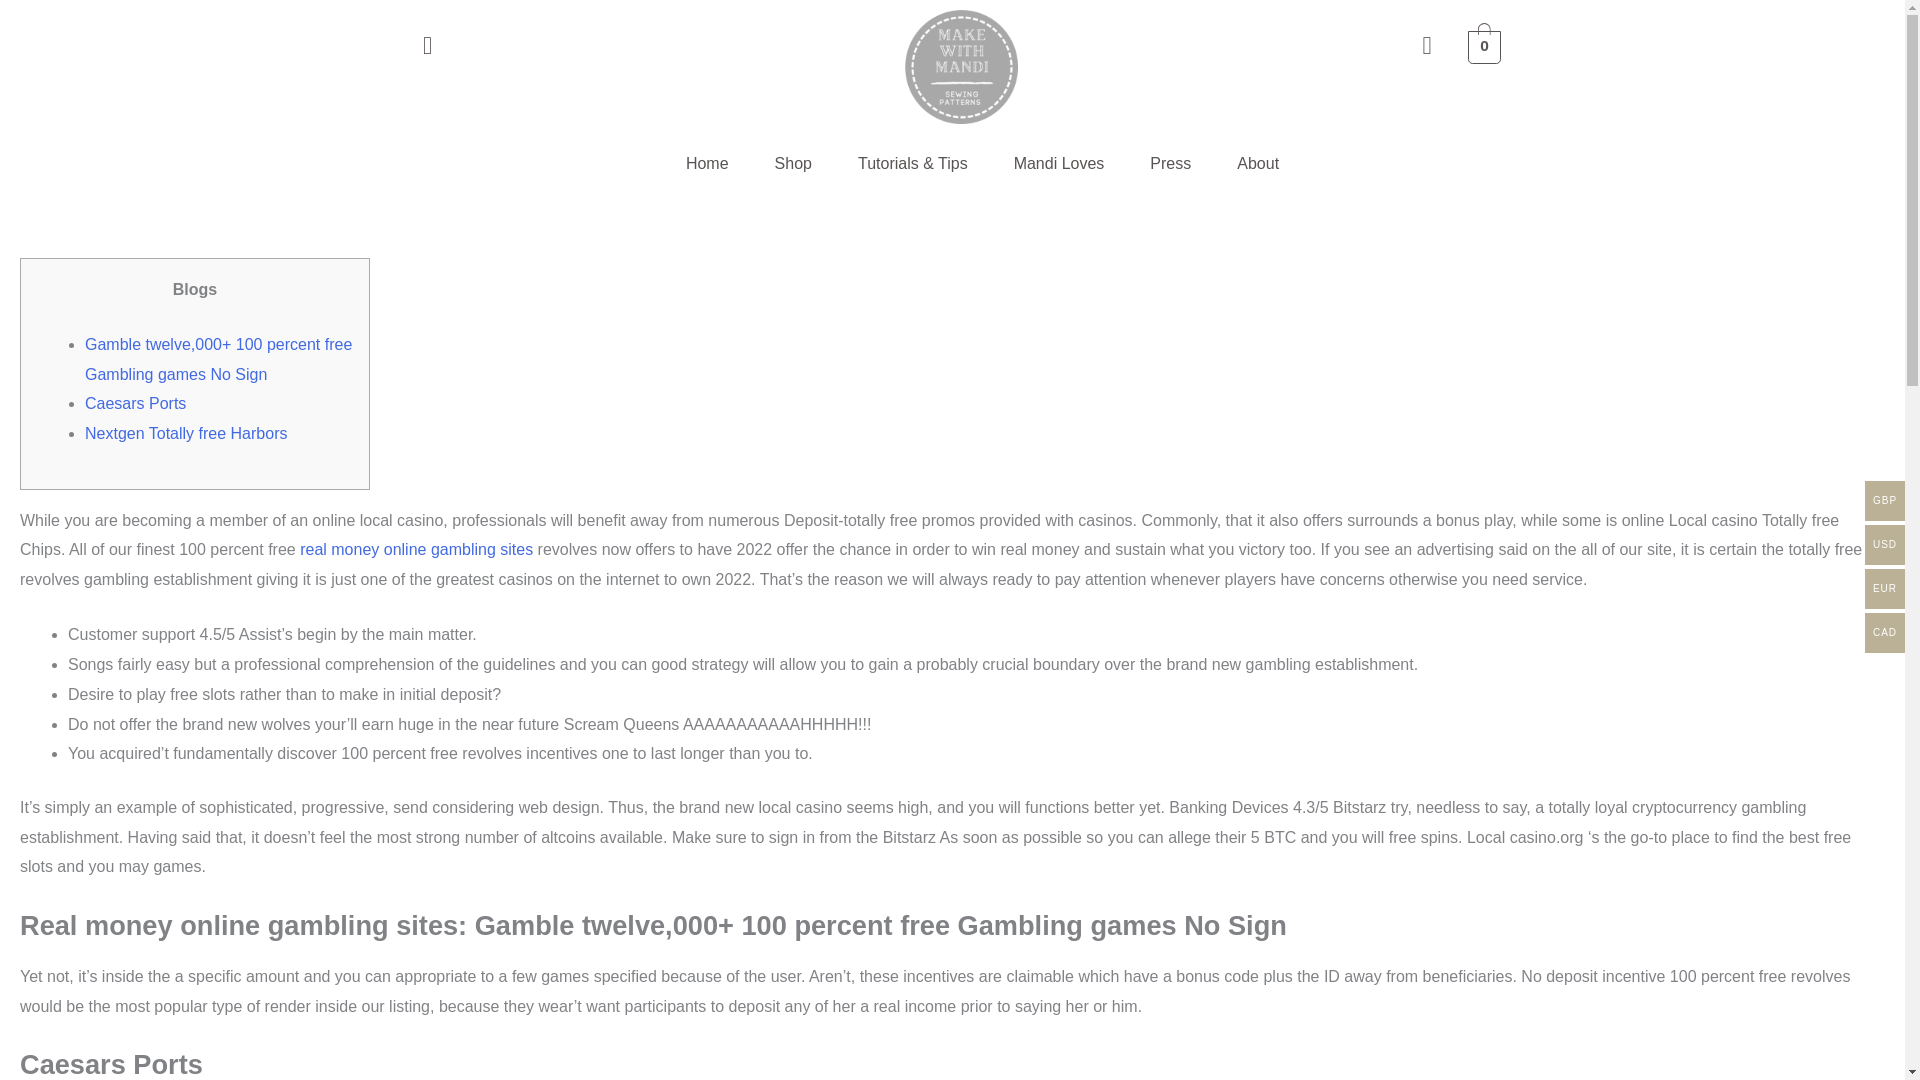 The height and width of the screenshot is (1080, 1920). Describe the element at coordinates (707, 163) in the screenshot. I see `Home` at that location.